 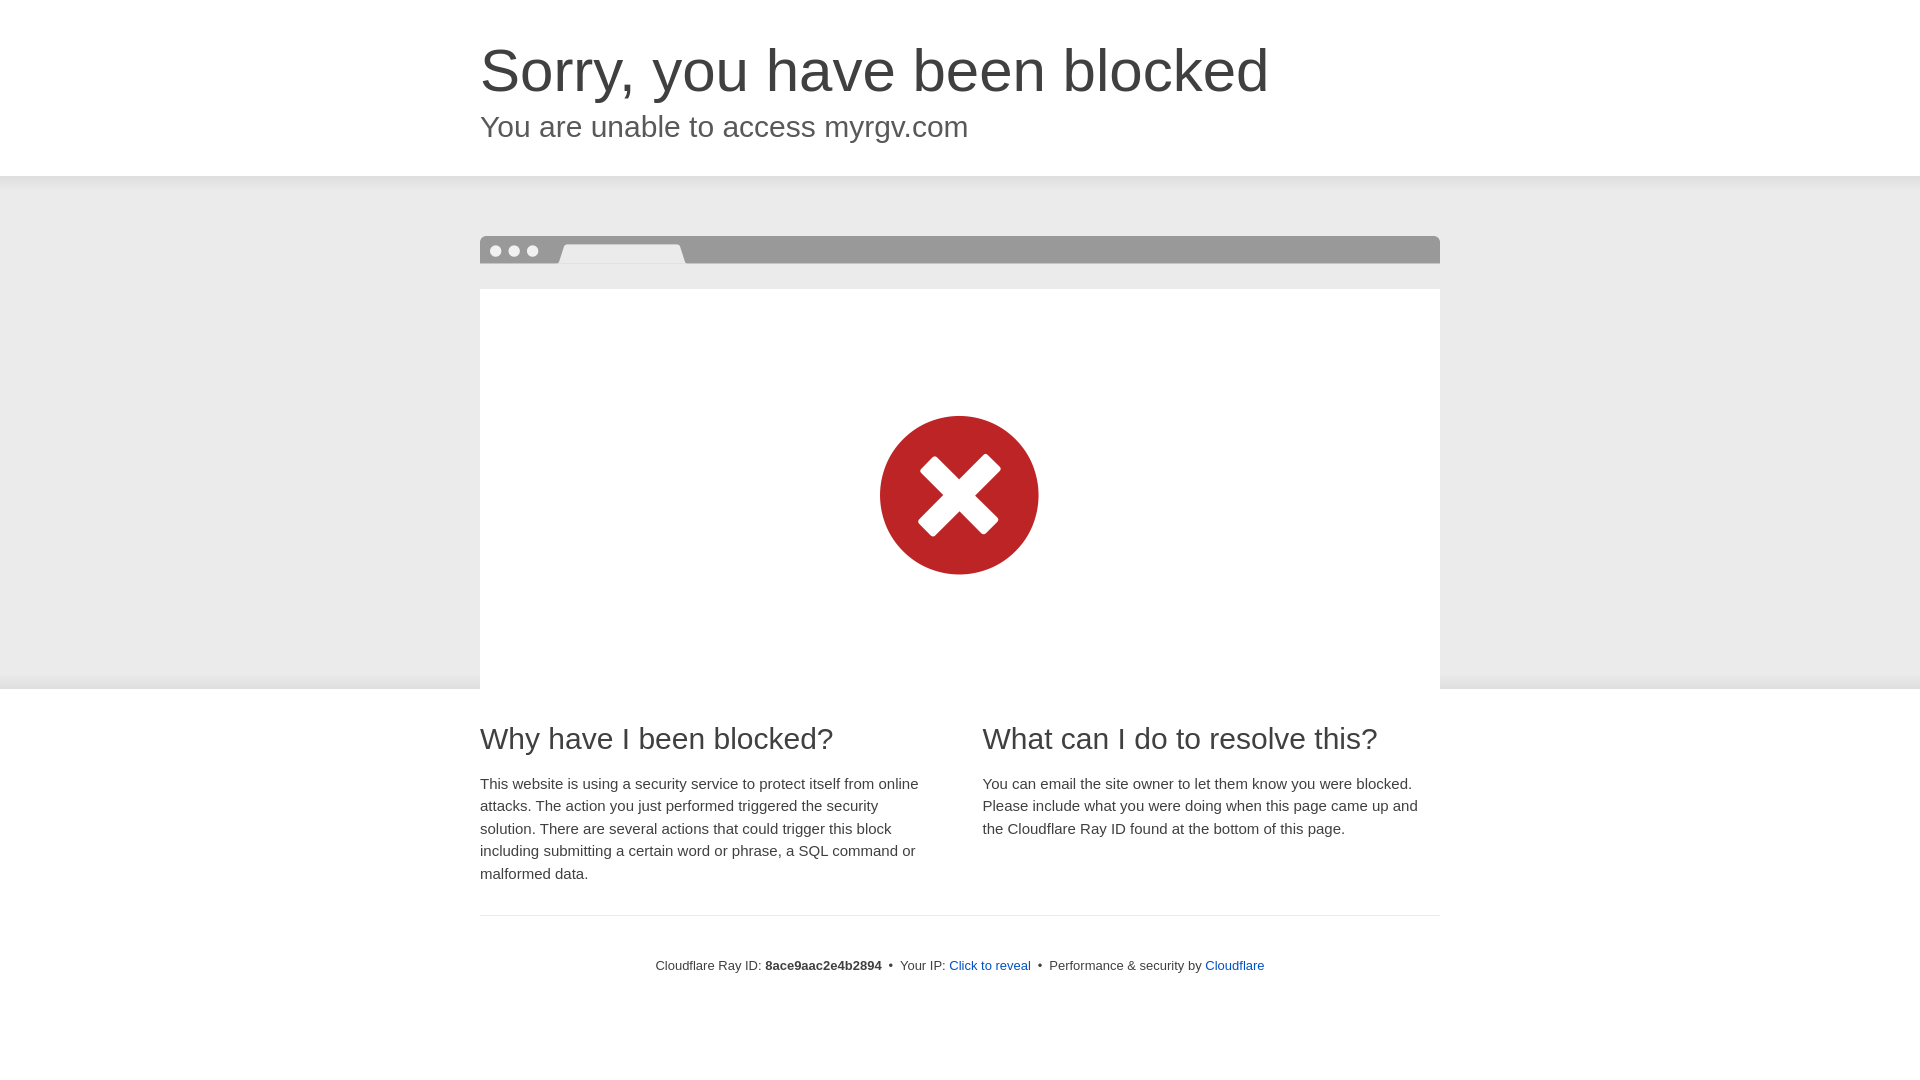 What do you see at coordinates (990, 966) in the screenshot?
I see `Click to reveal` at bounding box center [990, 966].